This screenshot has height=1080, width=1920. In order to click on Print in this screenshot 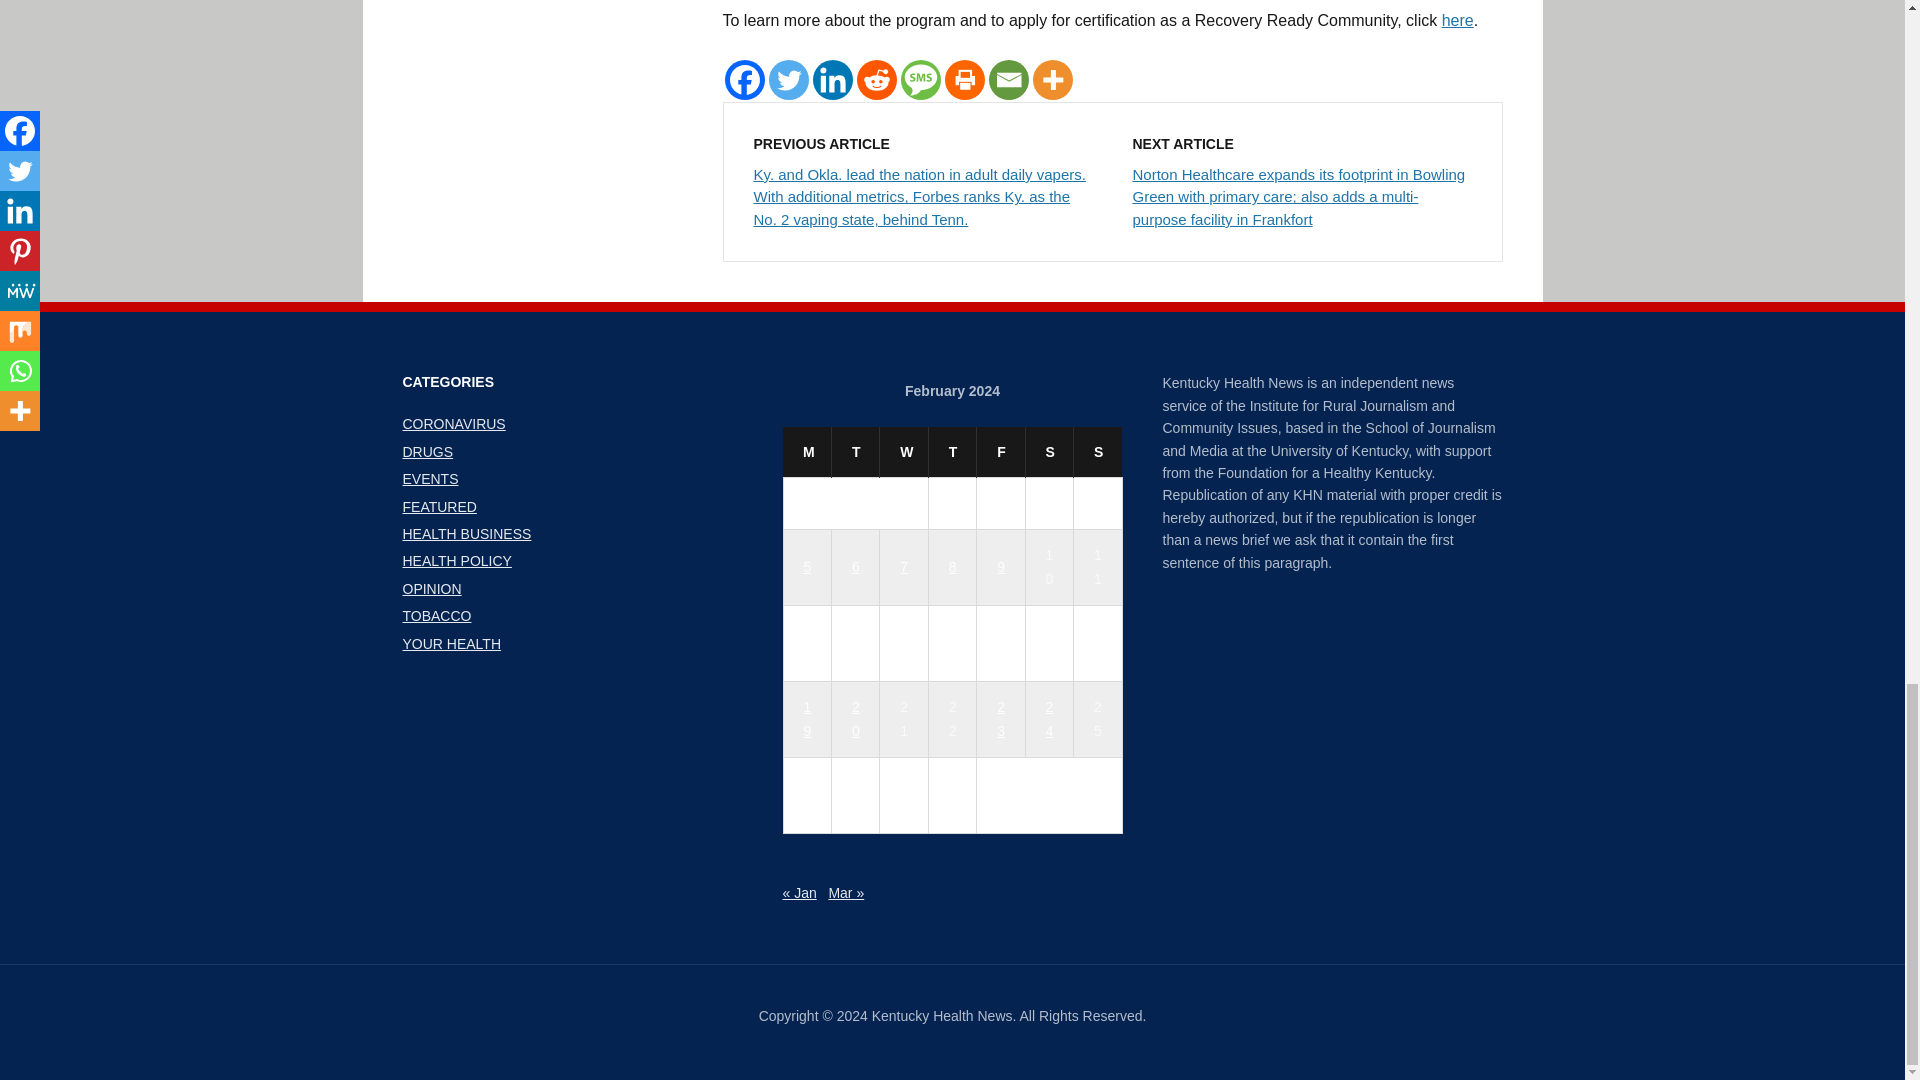, I will do `click(964, 80)`.